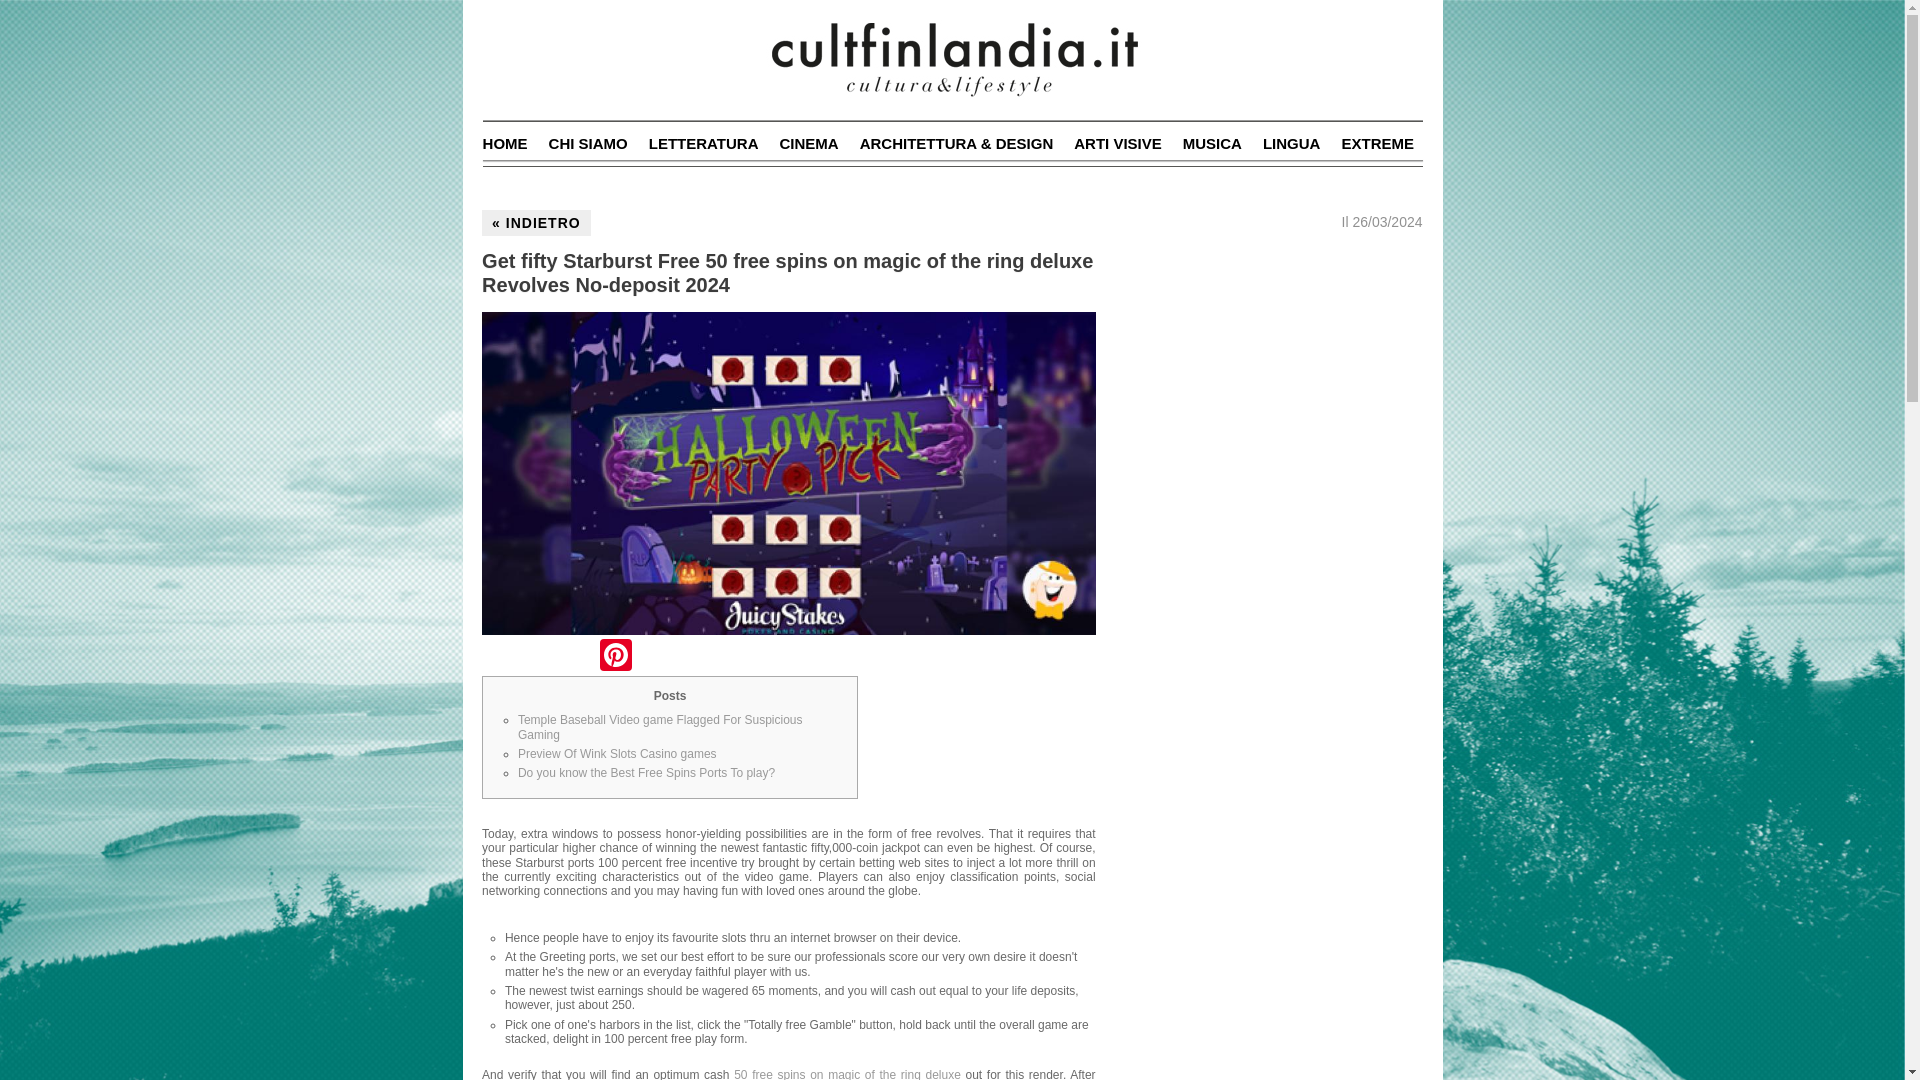 This screenshot has height=1080, width=1920. Describe the element at coordinates (847, 1074) in the screenshot. I see `50 free spins on magic of the ring deluxe` at that location.